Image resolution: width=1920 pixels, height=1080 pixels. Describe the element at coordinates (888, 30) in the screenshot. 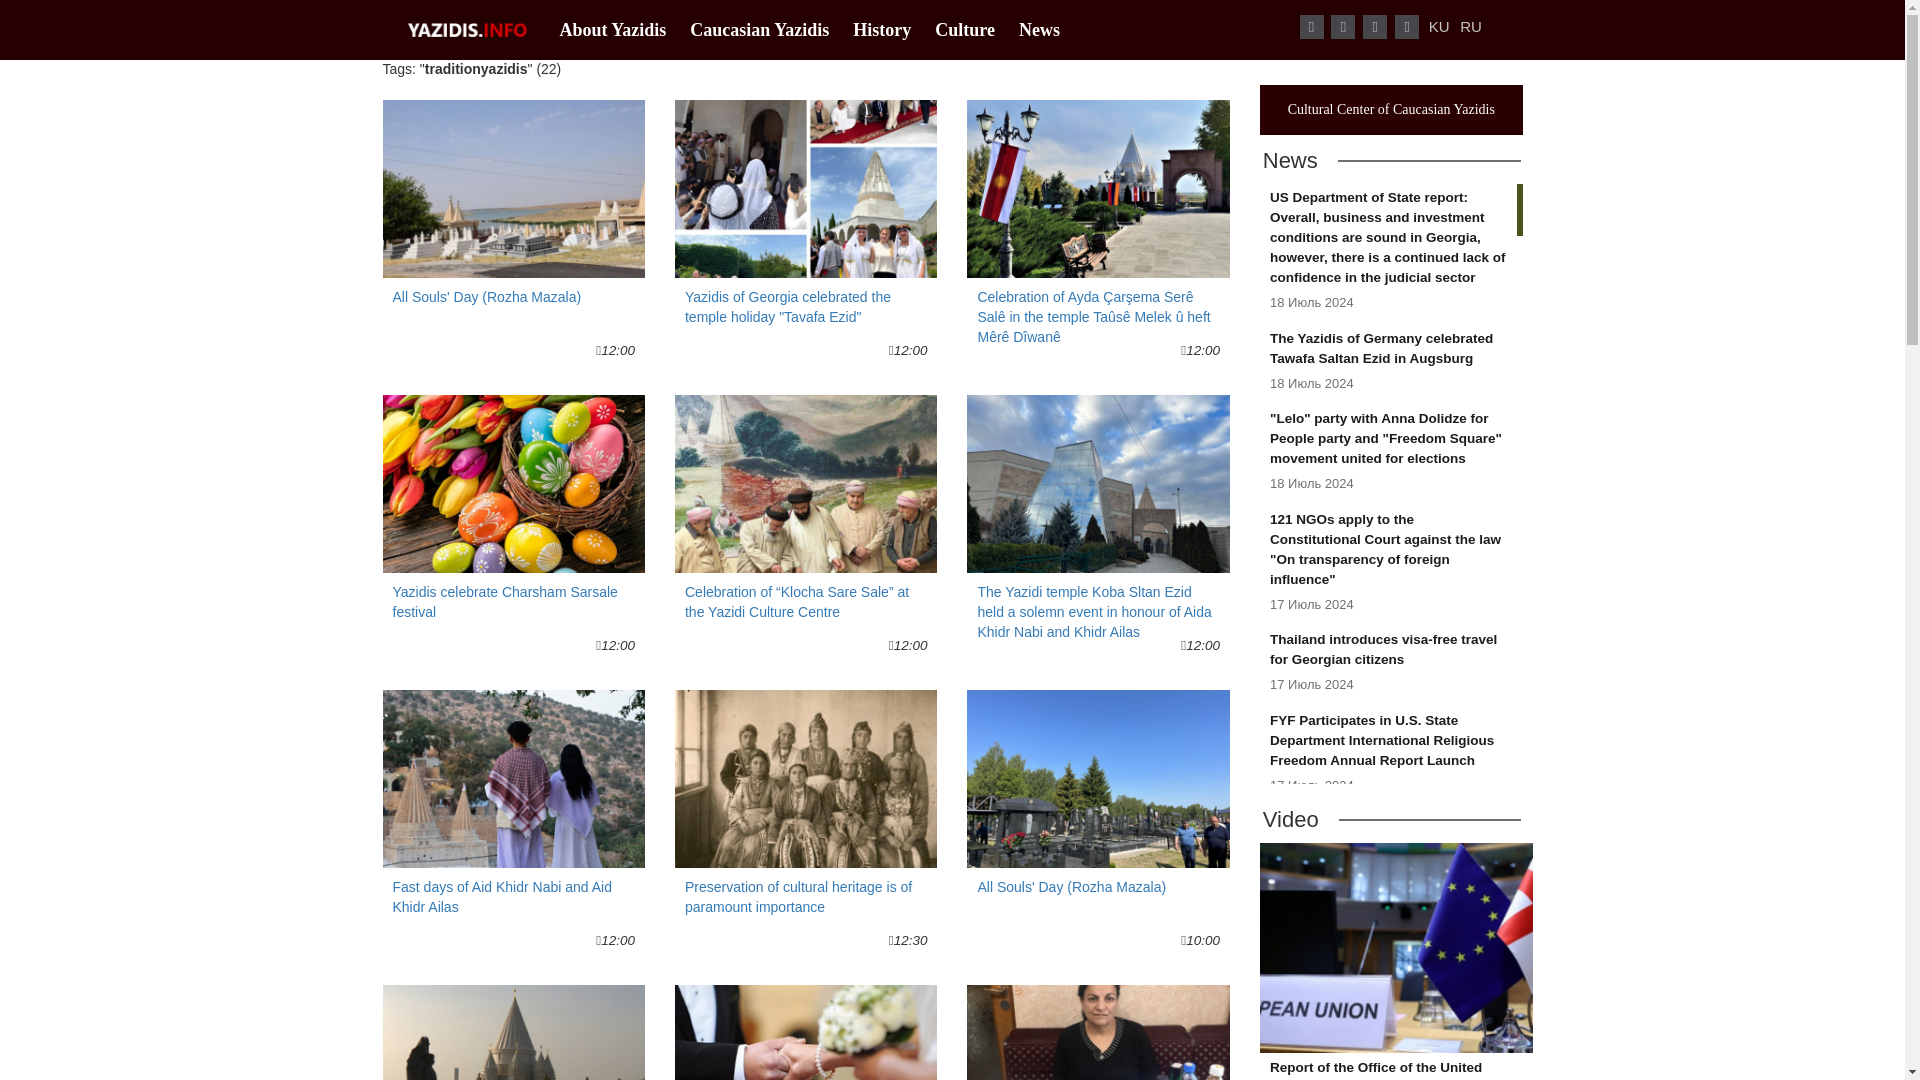

I see `History` at that location.